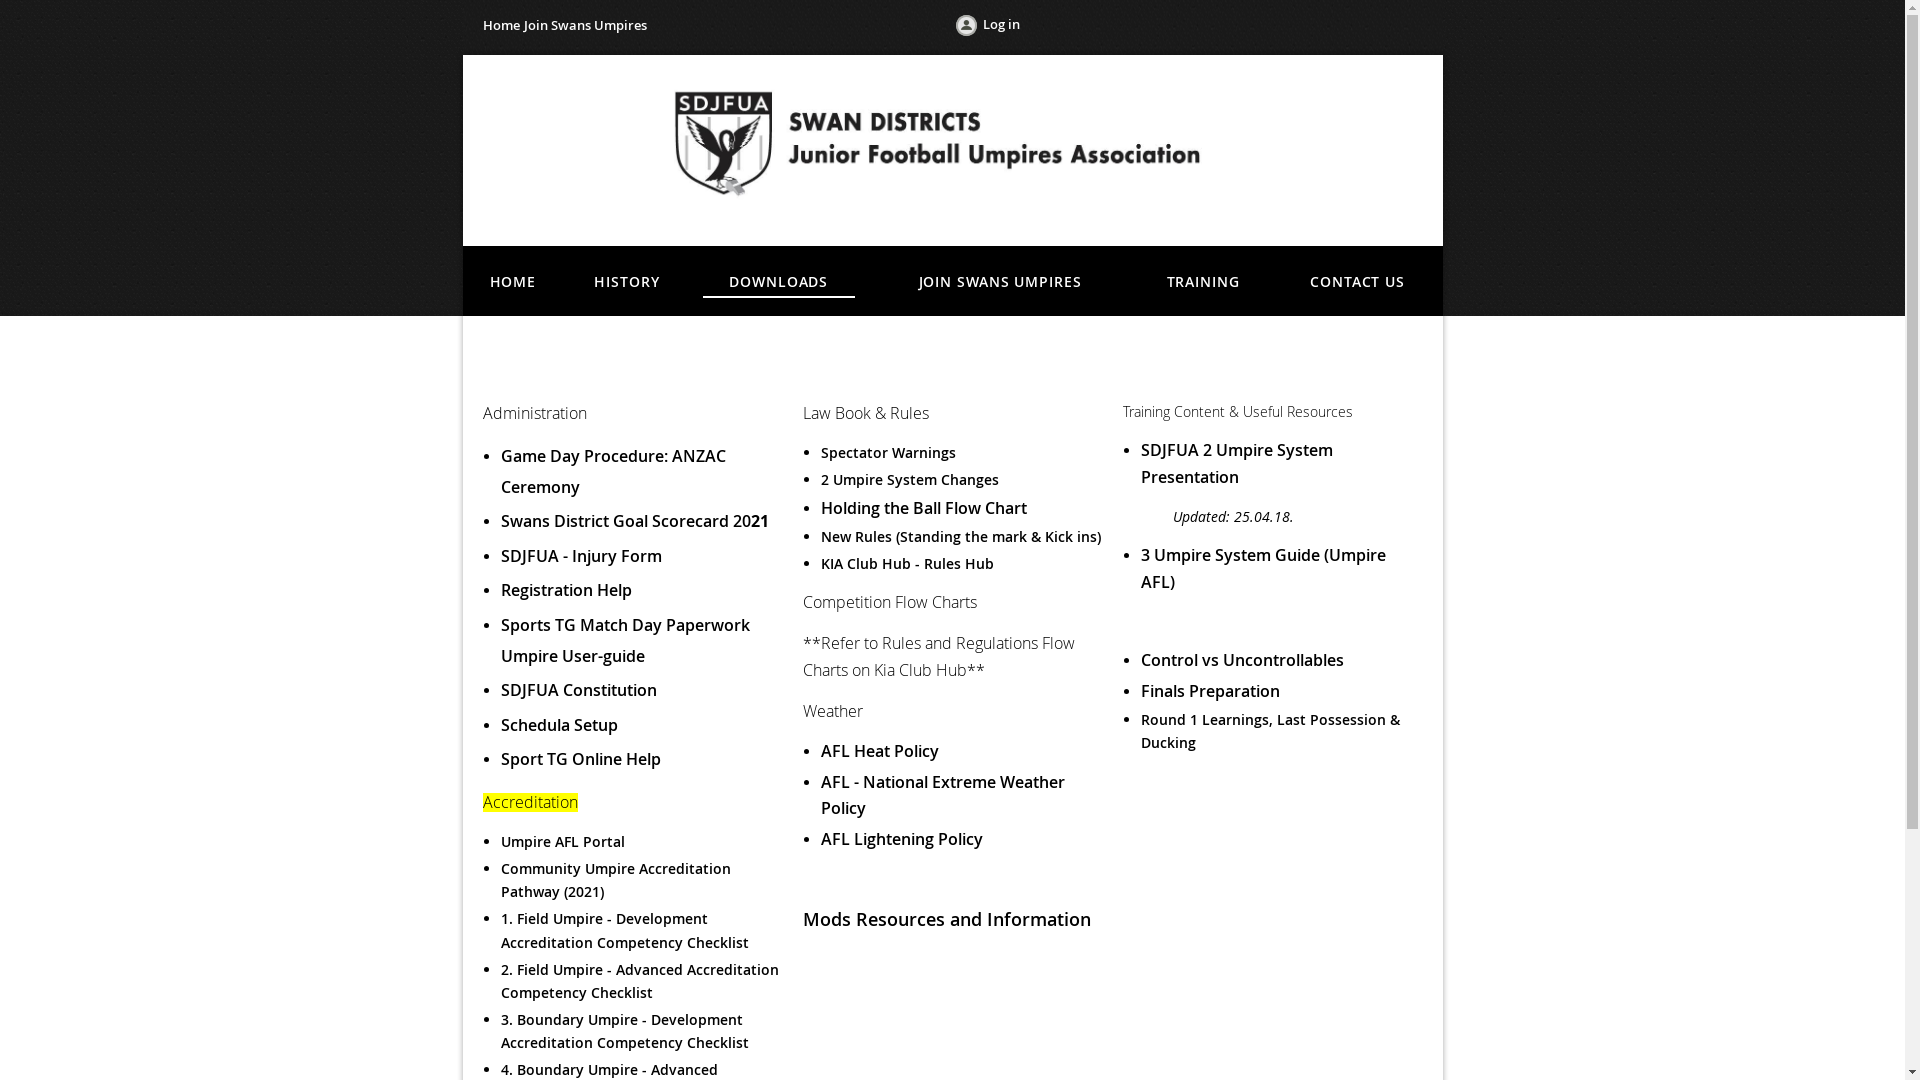  Describe the element at coordinates (1270, 731) in the screenshot. I see `Round 1 Learnings, Last Possession & Ducking` at that location.